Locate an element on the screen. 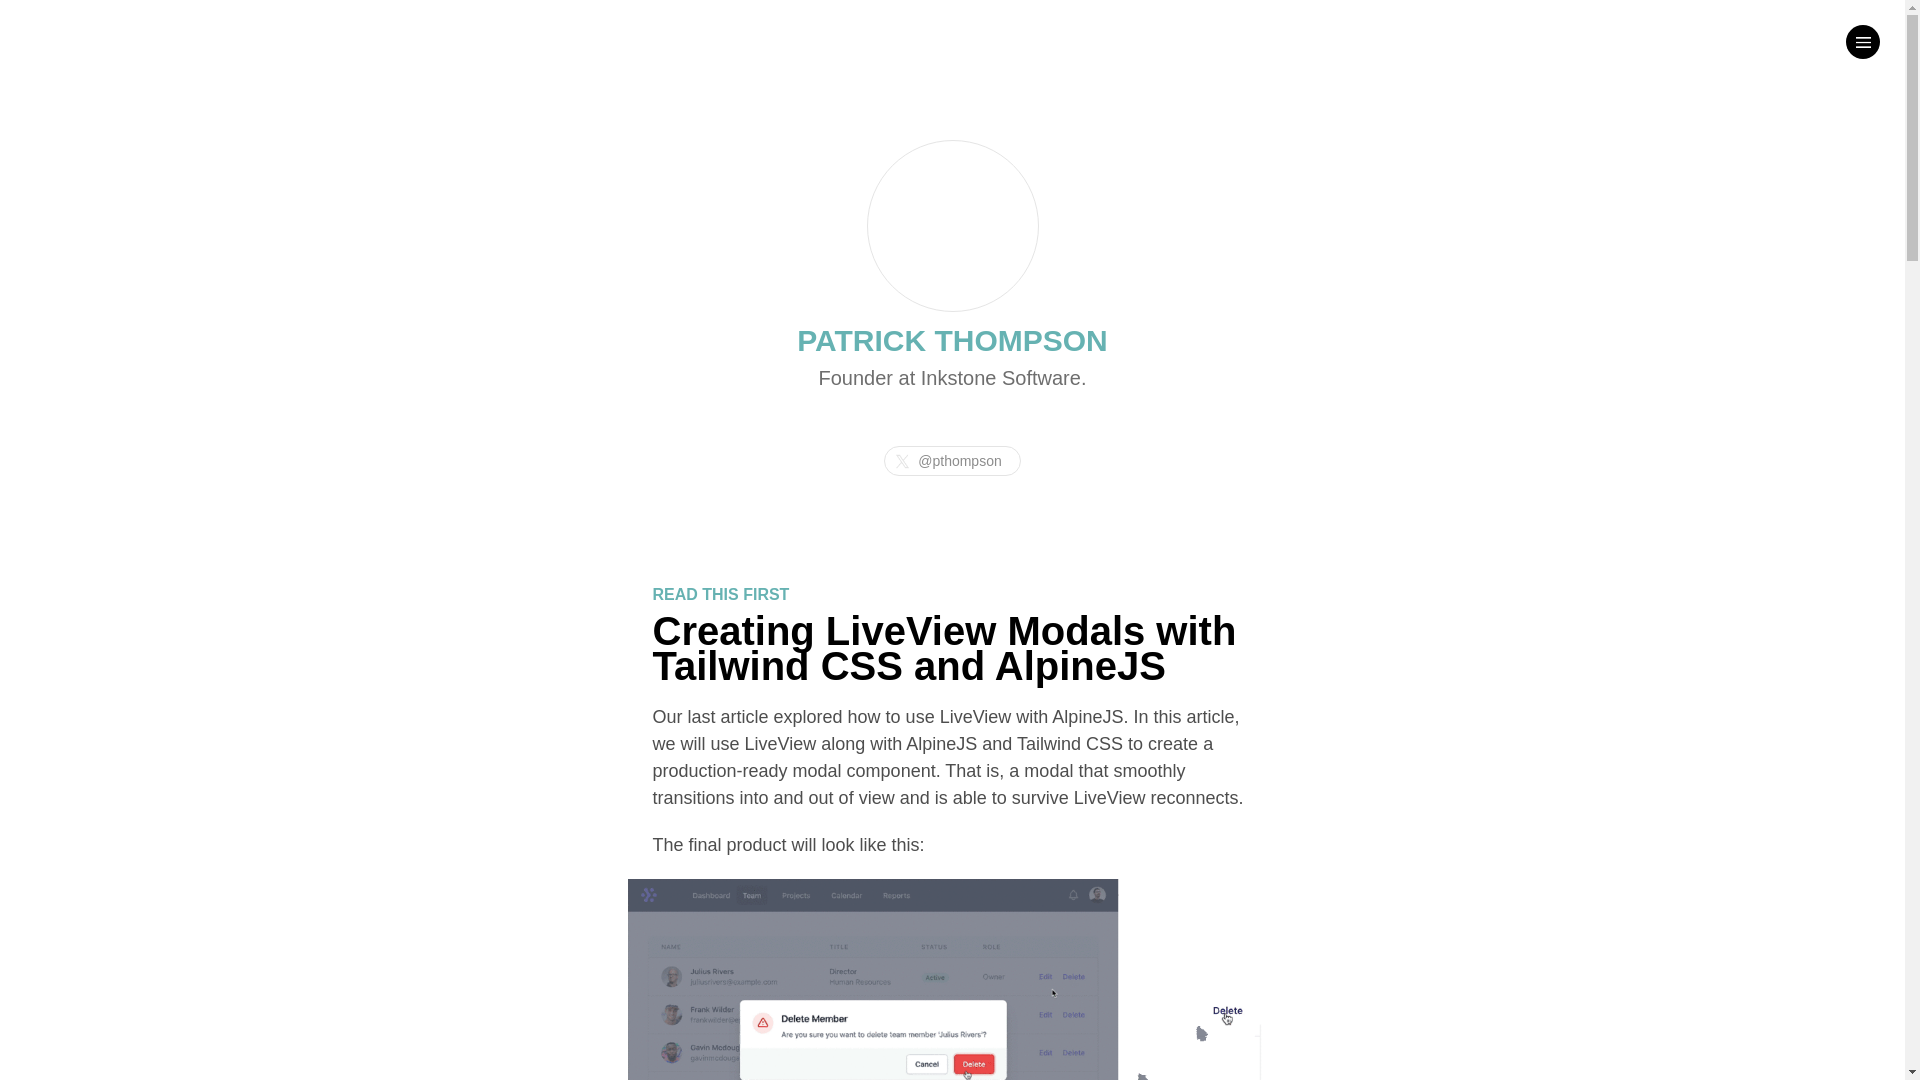 This screenshot has width=1920, height=1080. Svbtle is located at coordinates (43, 40).